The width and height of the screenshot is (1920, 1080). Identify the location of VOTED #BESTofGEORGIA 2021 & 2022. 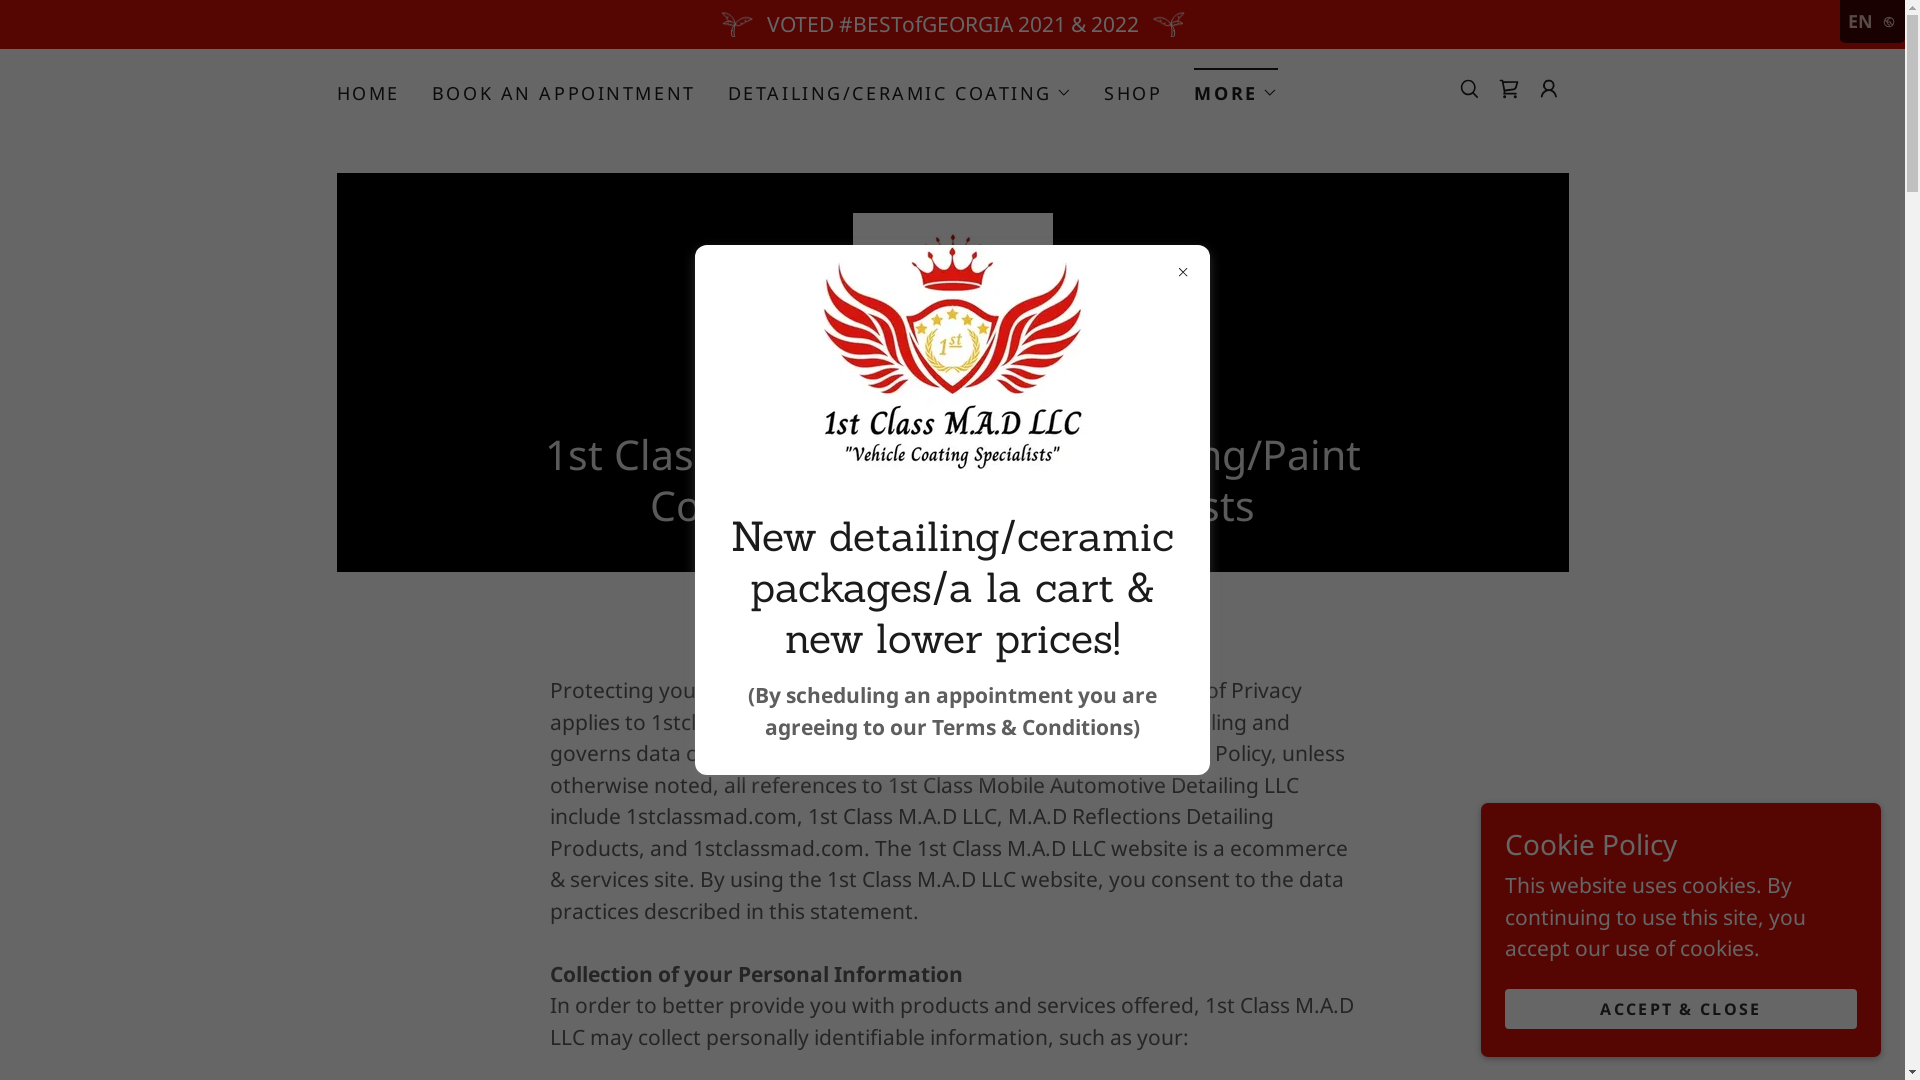
(952, 24).